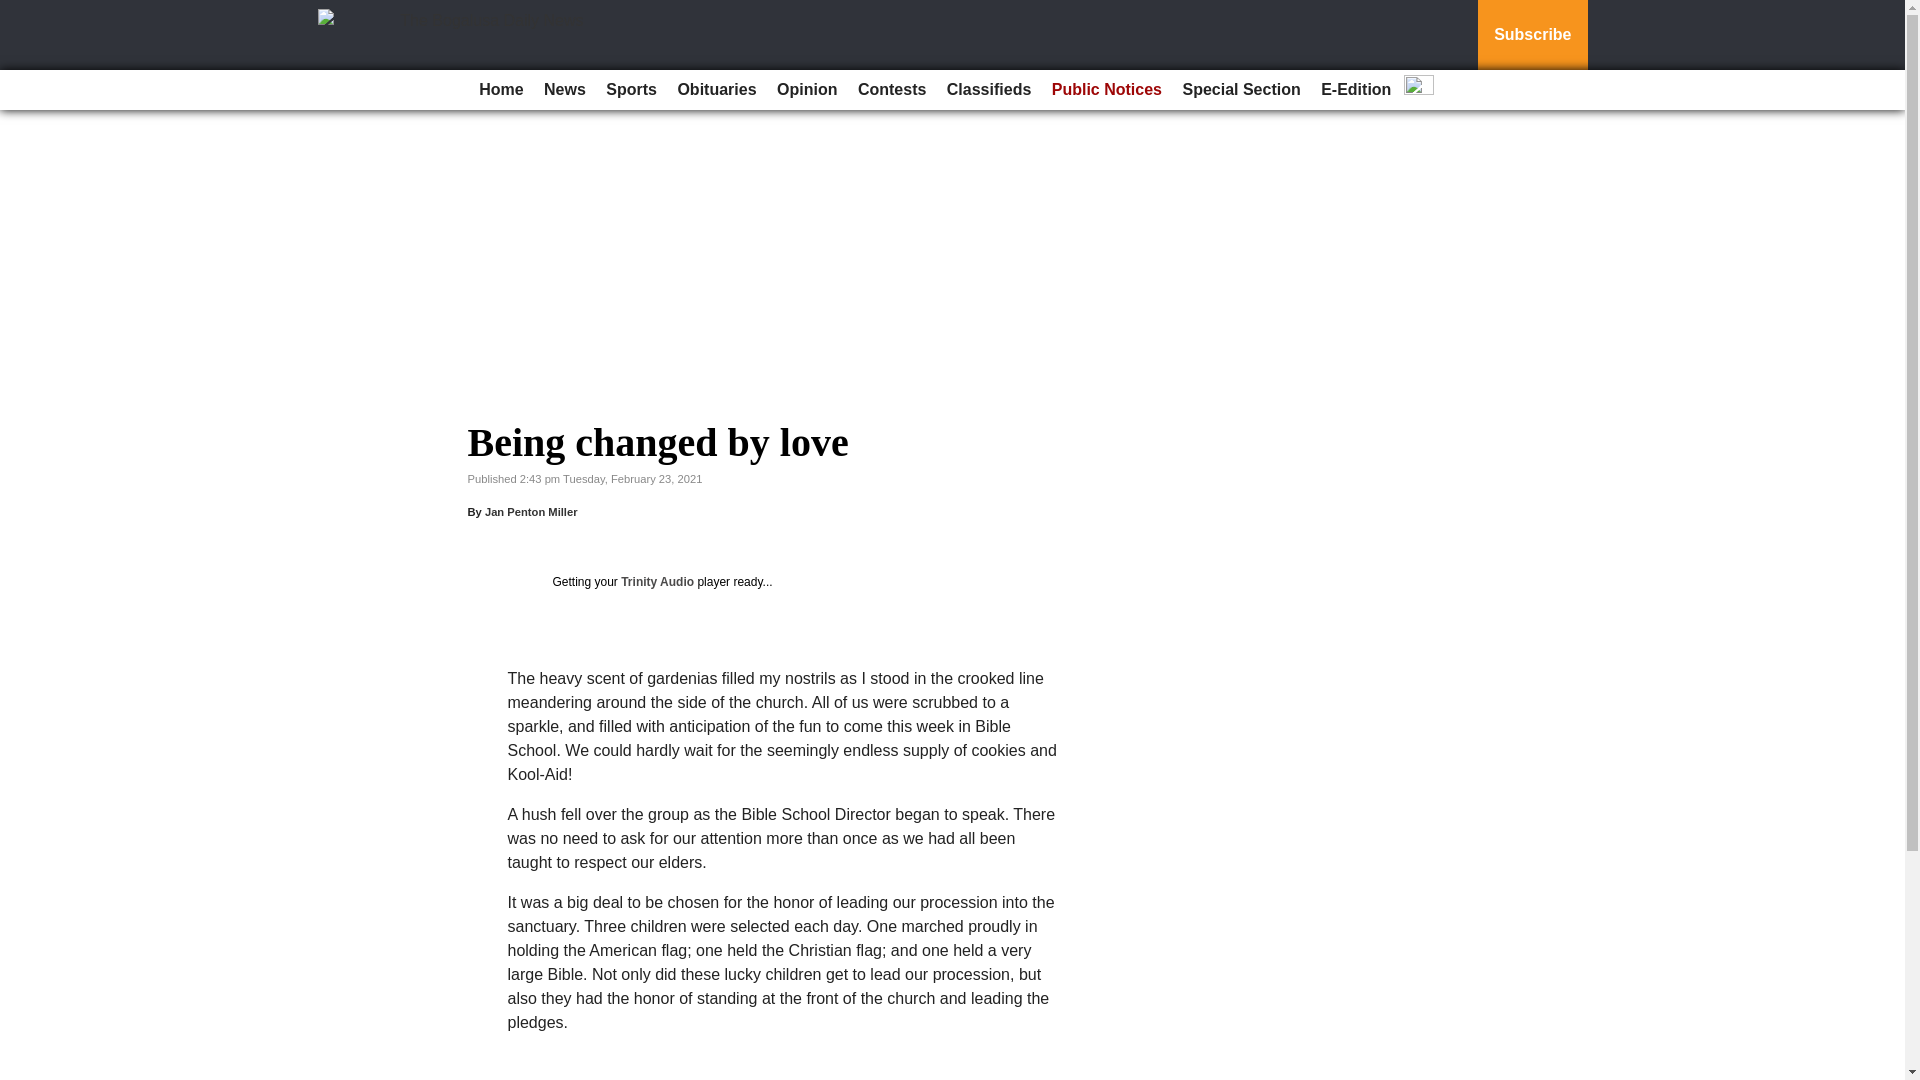 This screenshot has width=1920, height=1080. What do you see at coordinates (630, 90) in the screenshot?
I see `Sports` at bounding box center [630, 90].